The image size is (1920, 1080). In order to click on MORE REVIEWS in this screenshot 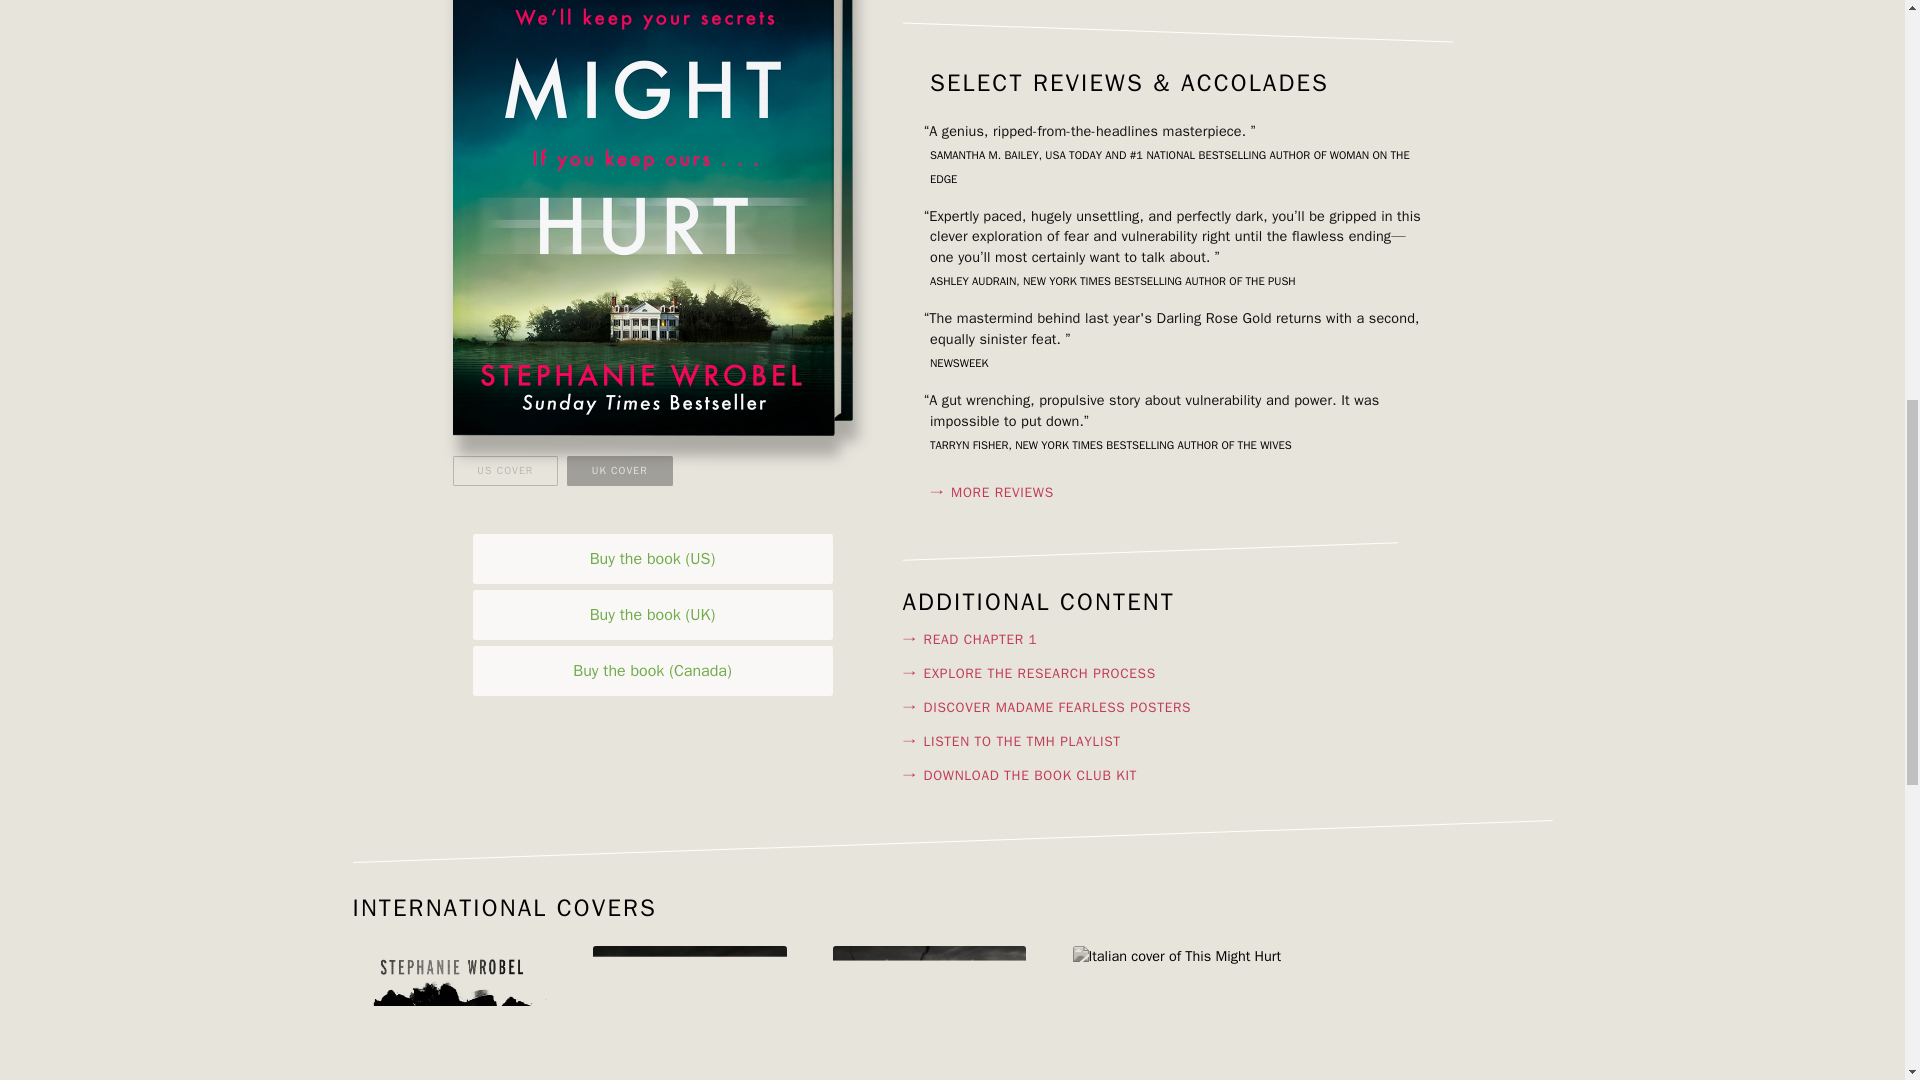, I will do `click(1176, 492)`.